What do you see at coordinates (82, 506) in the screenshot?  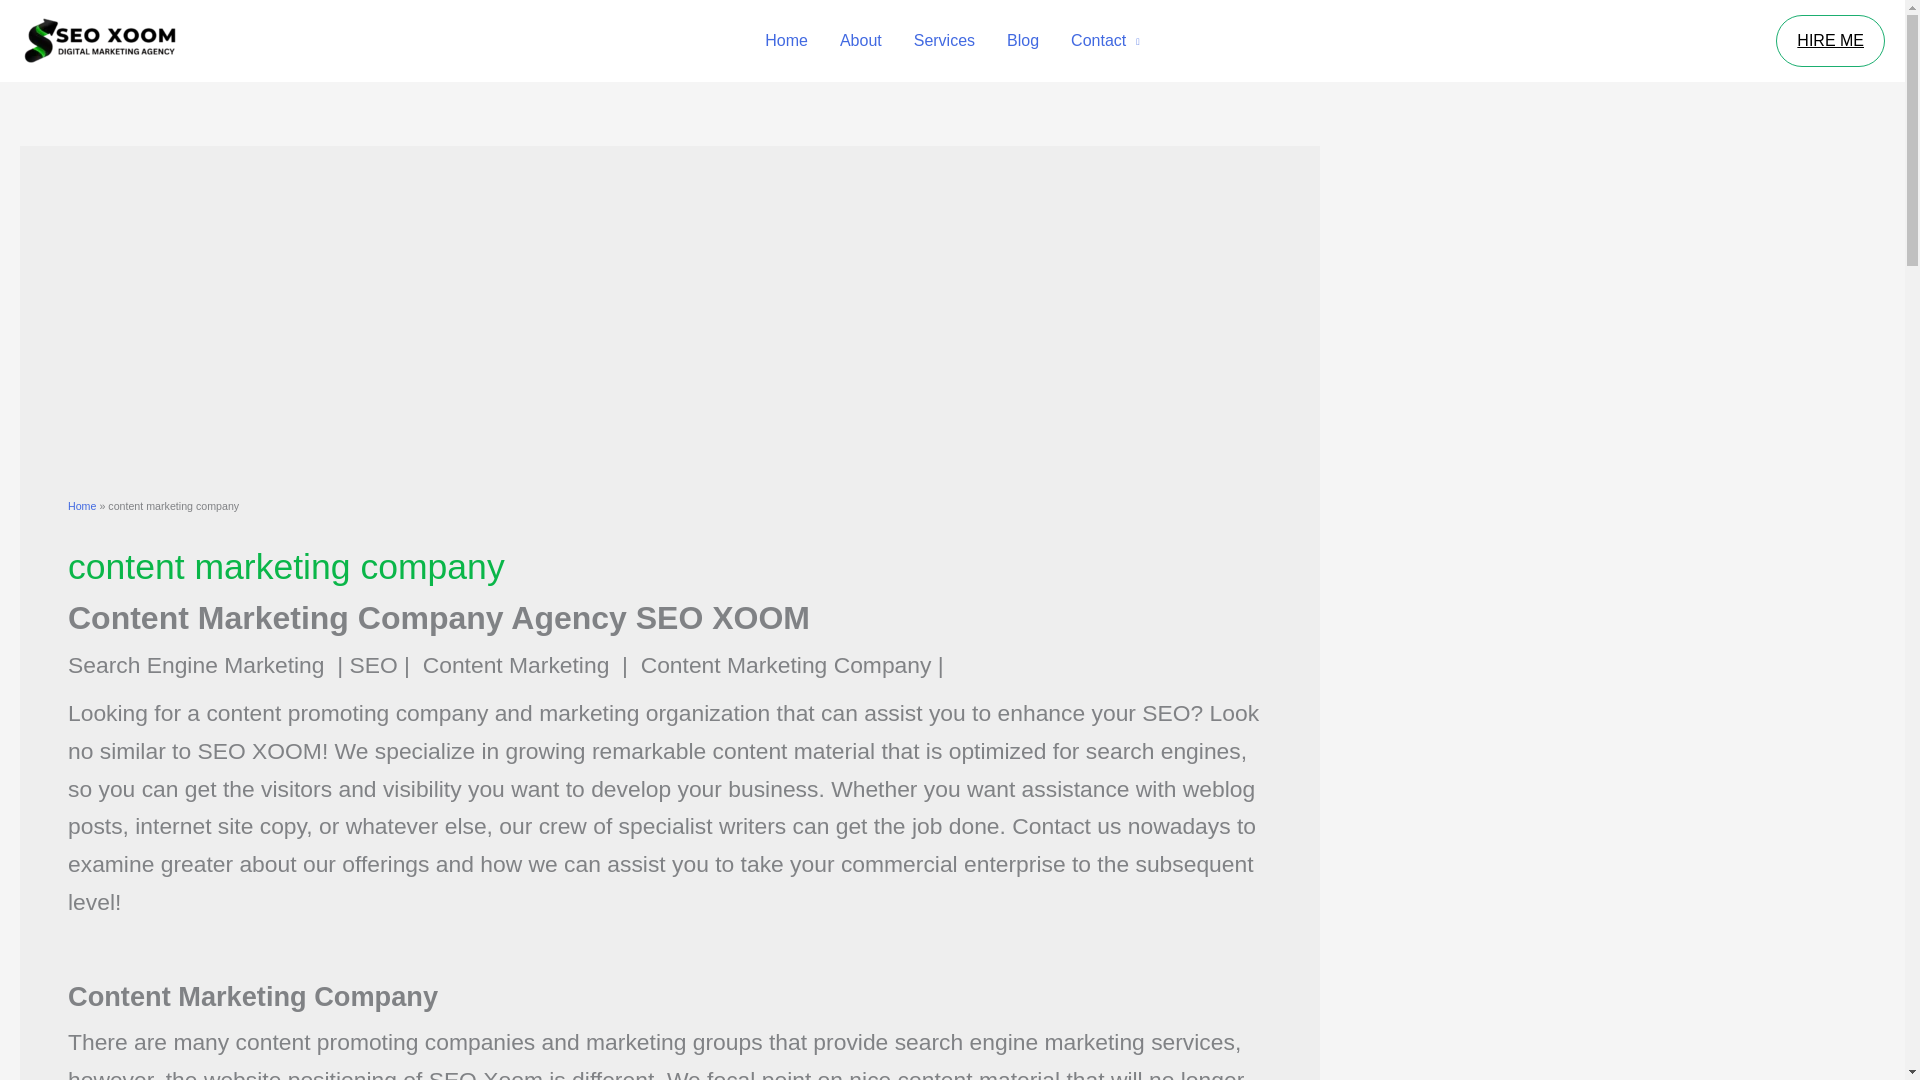 I see `Home` at bounding box center [82, 506].